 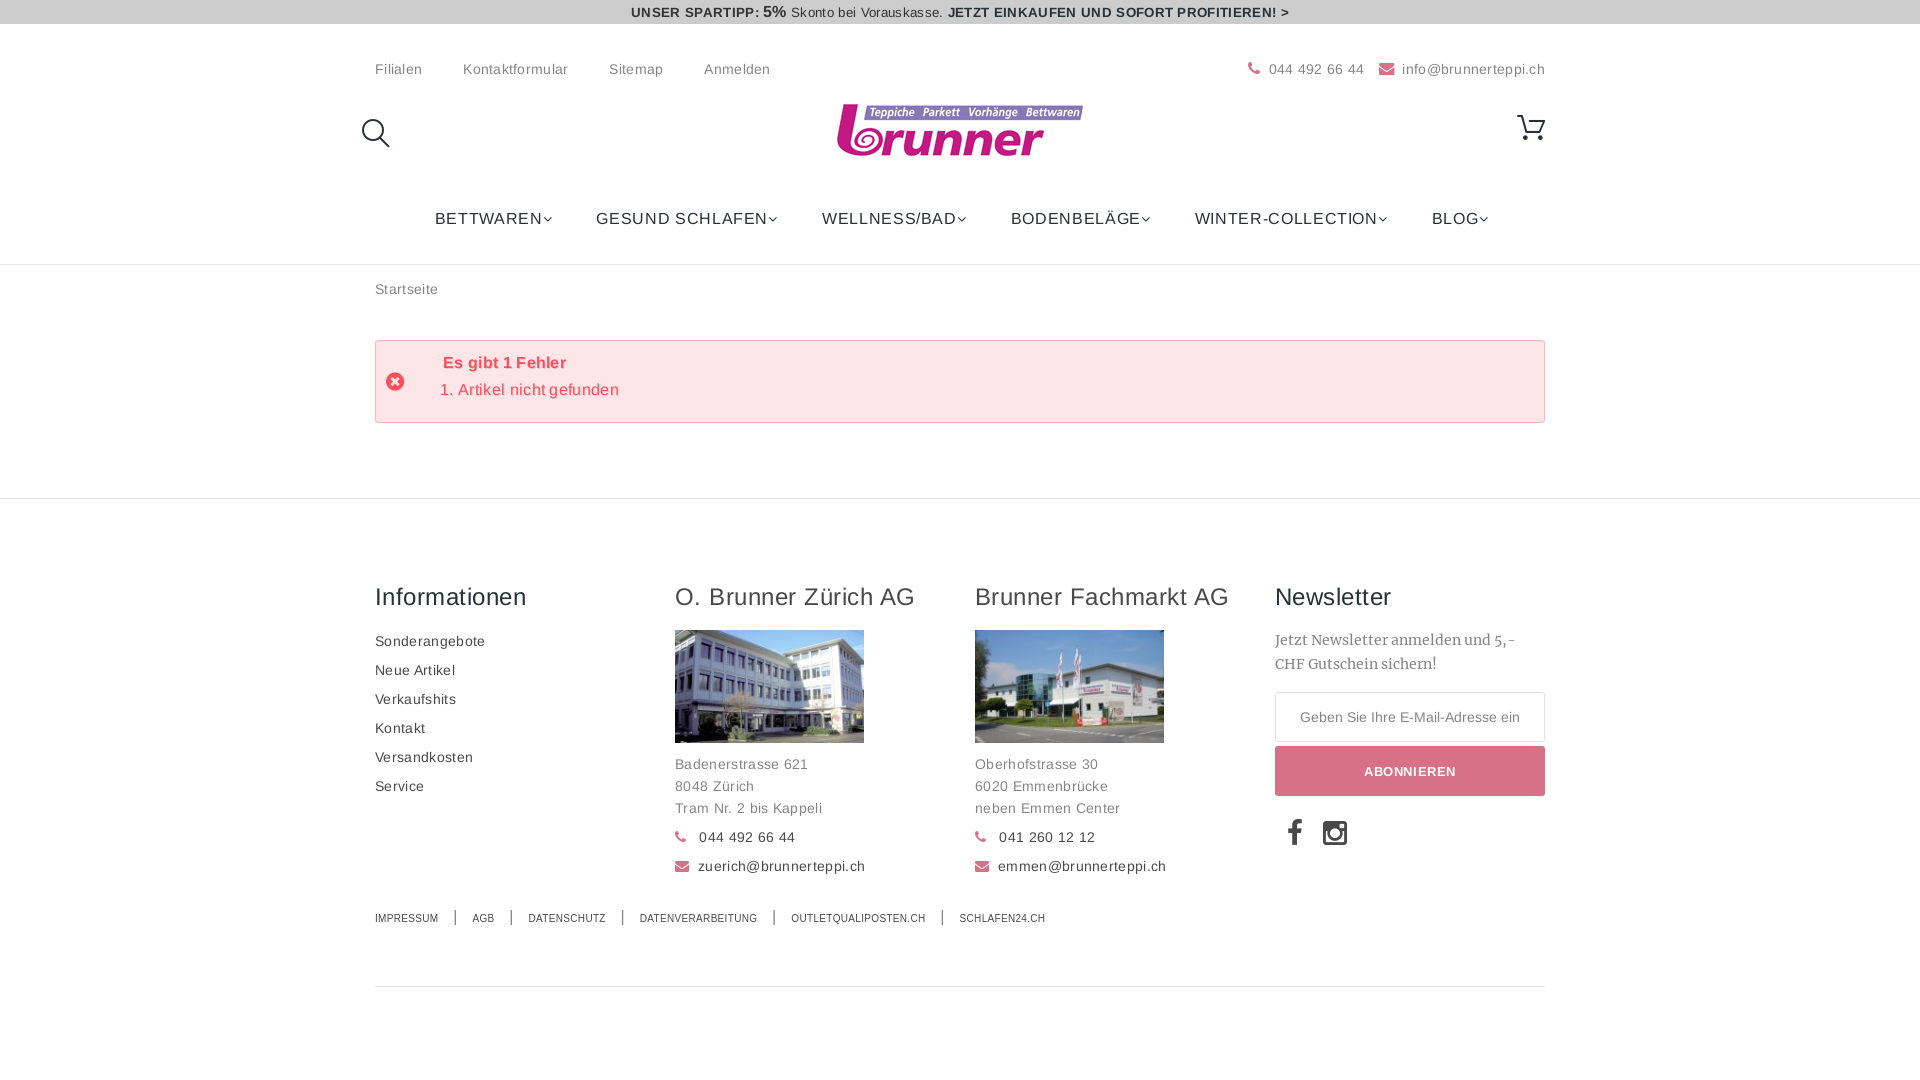 I want to click on JETZT EINKAUFEN UND SOFORT PROFITIEREN! >, so click(x=1118, y=12).